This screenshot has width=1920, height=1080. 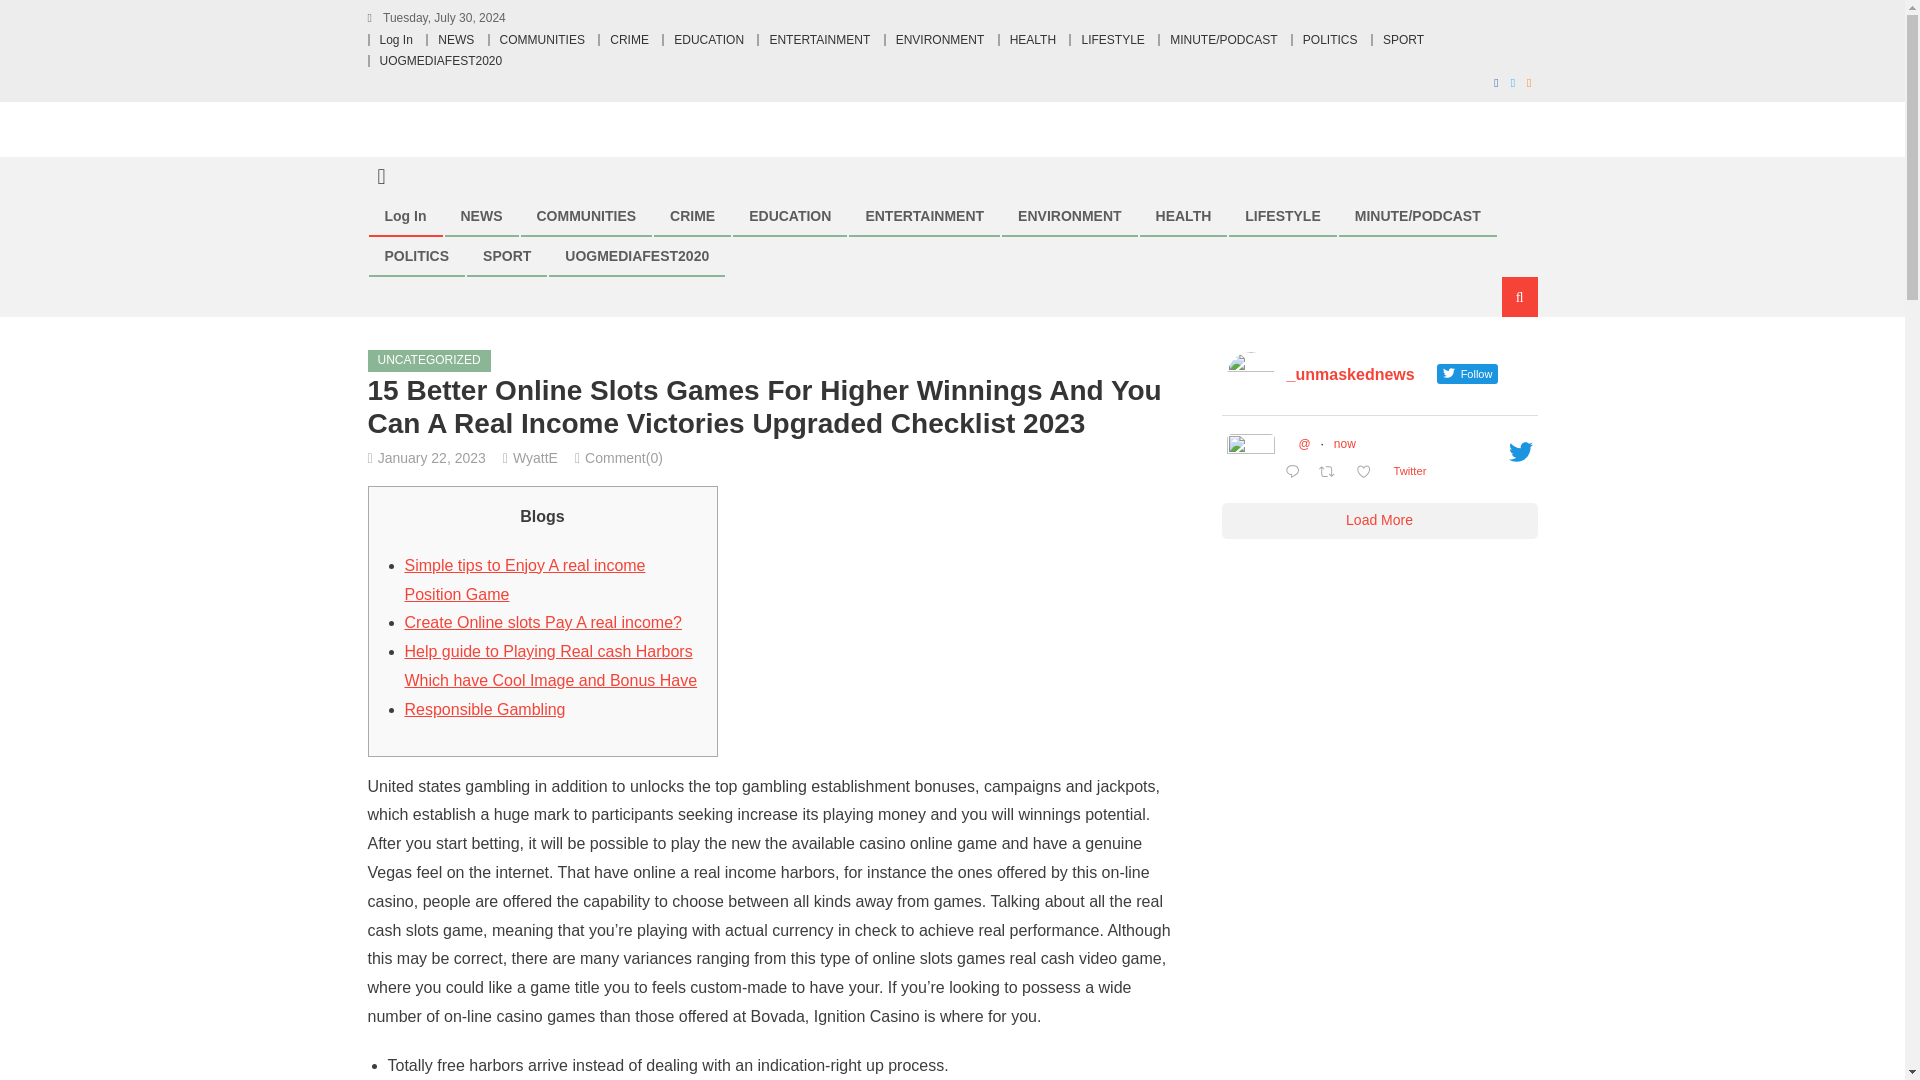 I want to click on EDUCATION, so click(x=790, y=216).